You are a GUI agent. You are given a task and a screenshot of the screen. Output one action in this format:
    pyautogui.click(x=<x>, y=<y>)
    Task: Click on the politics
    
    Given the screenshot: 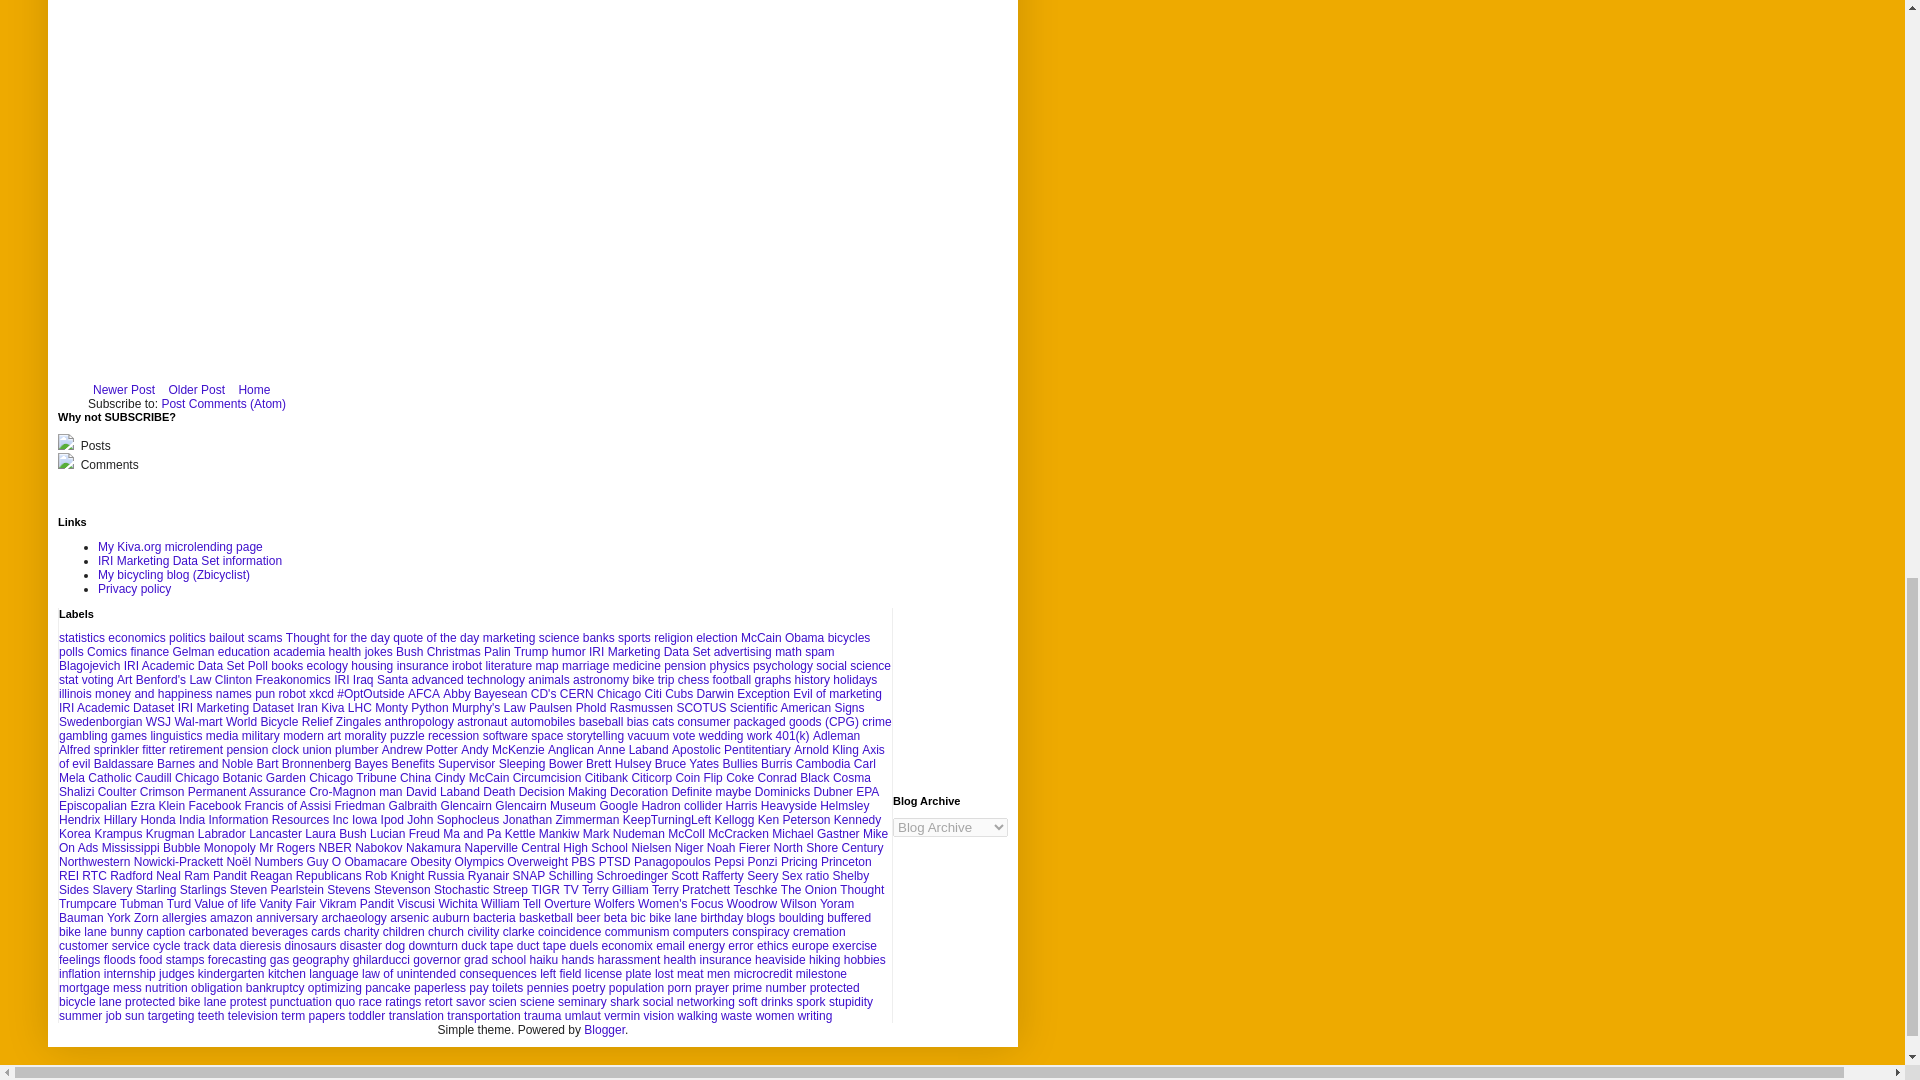 What is the action you would take?
    pyautogui.click(x=186, y=637)
    